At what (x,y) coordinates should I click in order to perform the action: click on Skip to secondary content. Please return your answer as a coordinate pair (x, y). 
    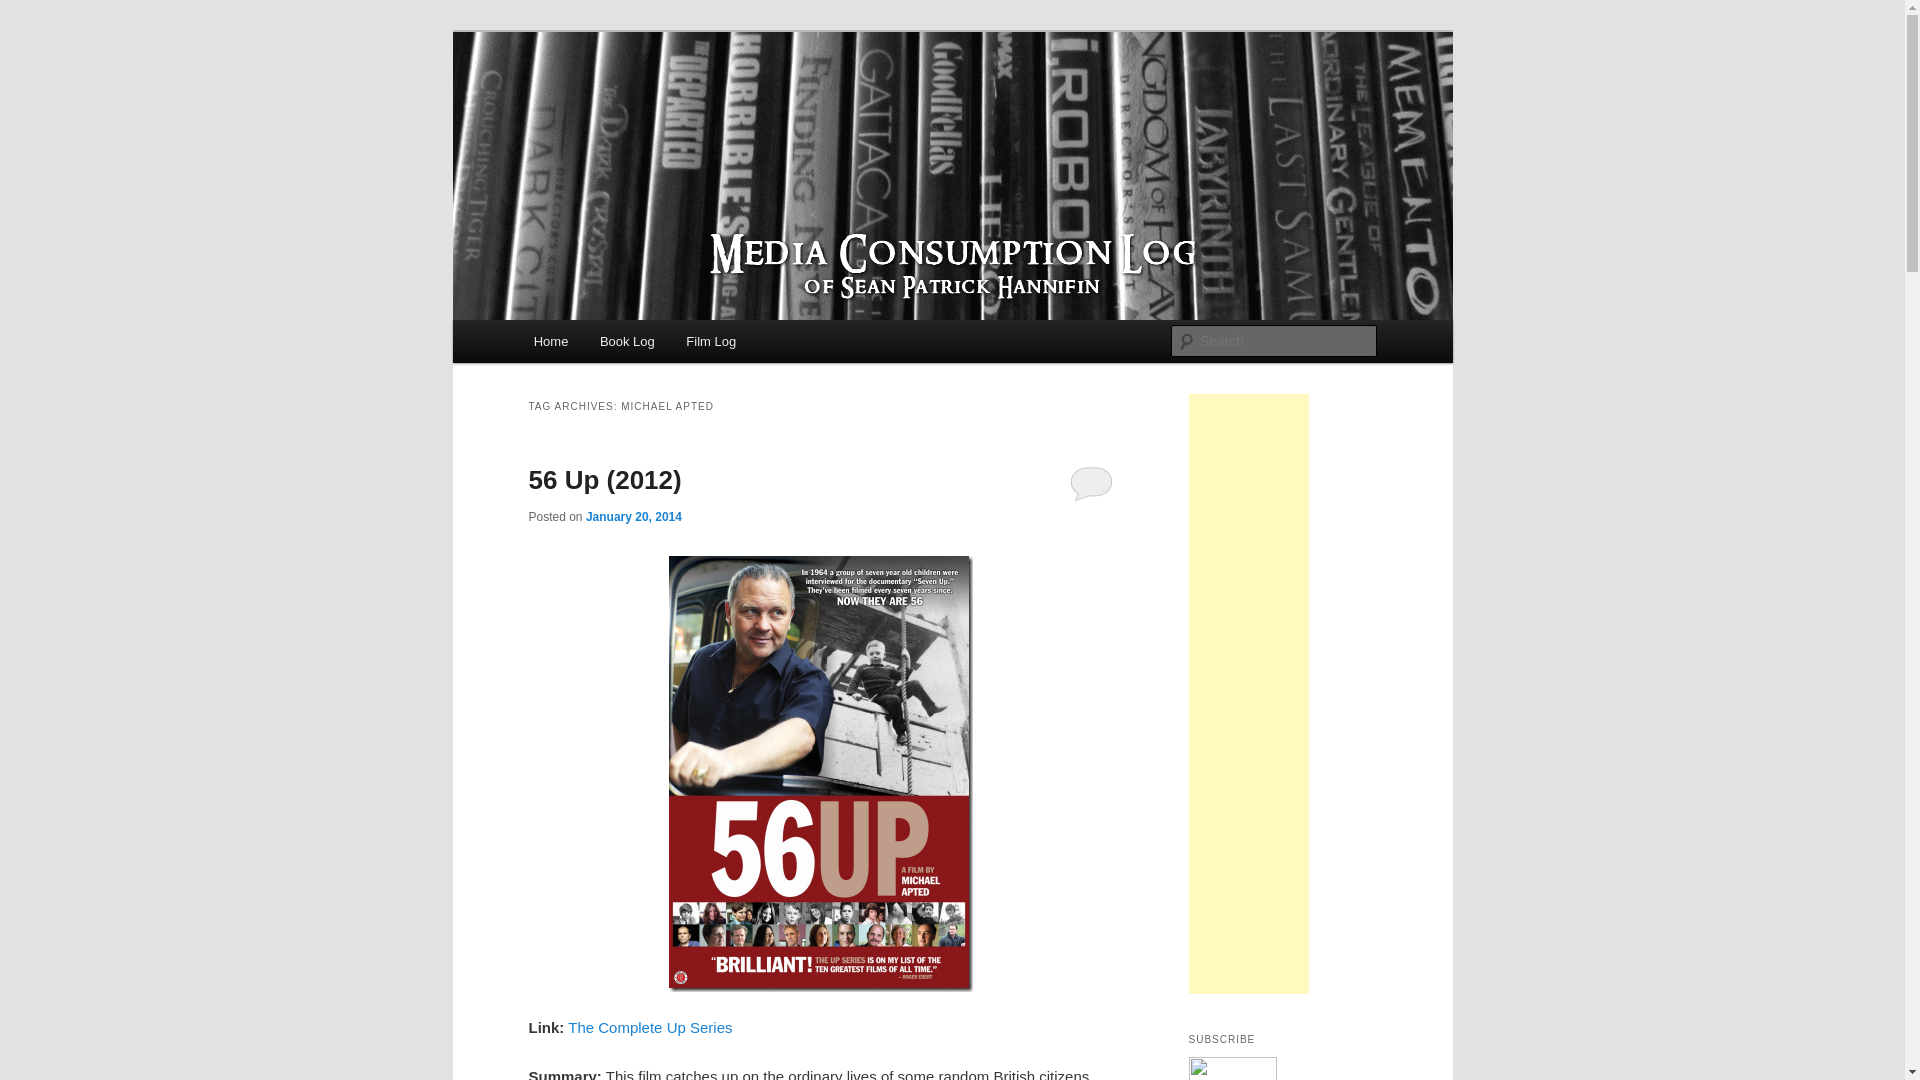
    Looking at the image, I should click on (632, 344).